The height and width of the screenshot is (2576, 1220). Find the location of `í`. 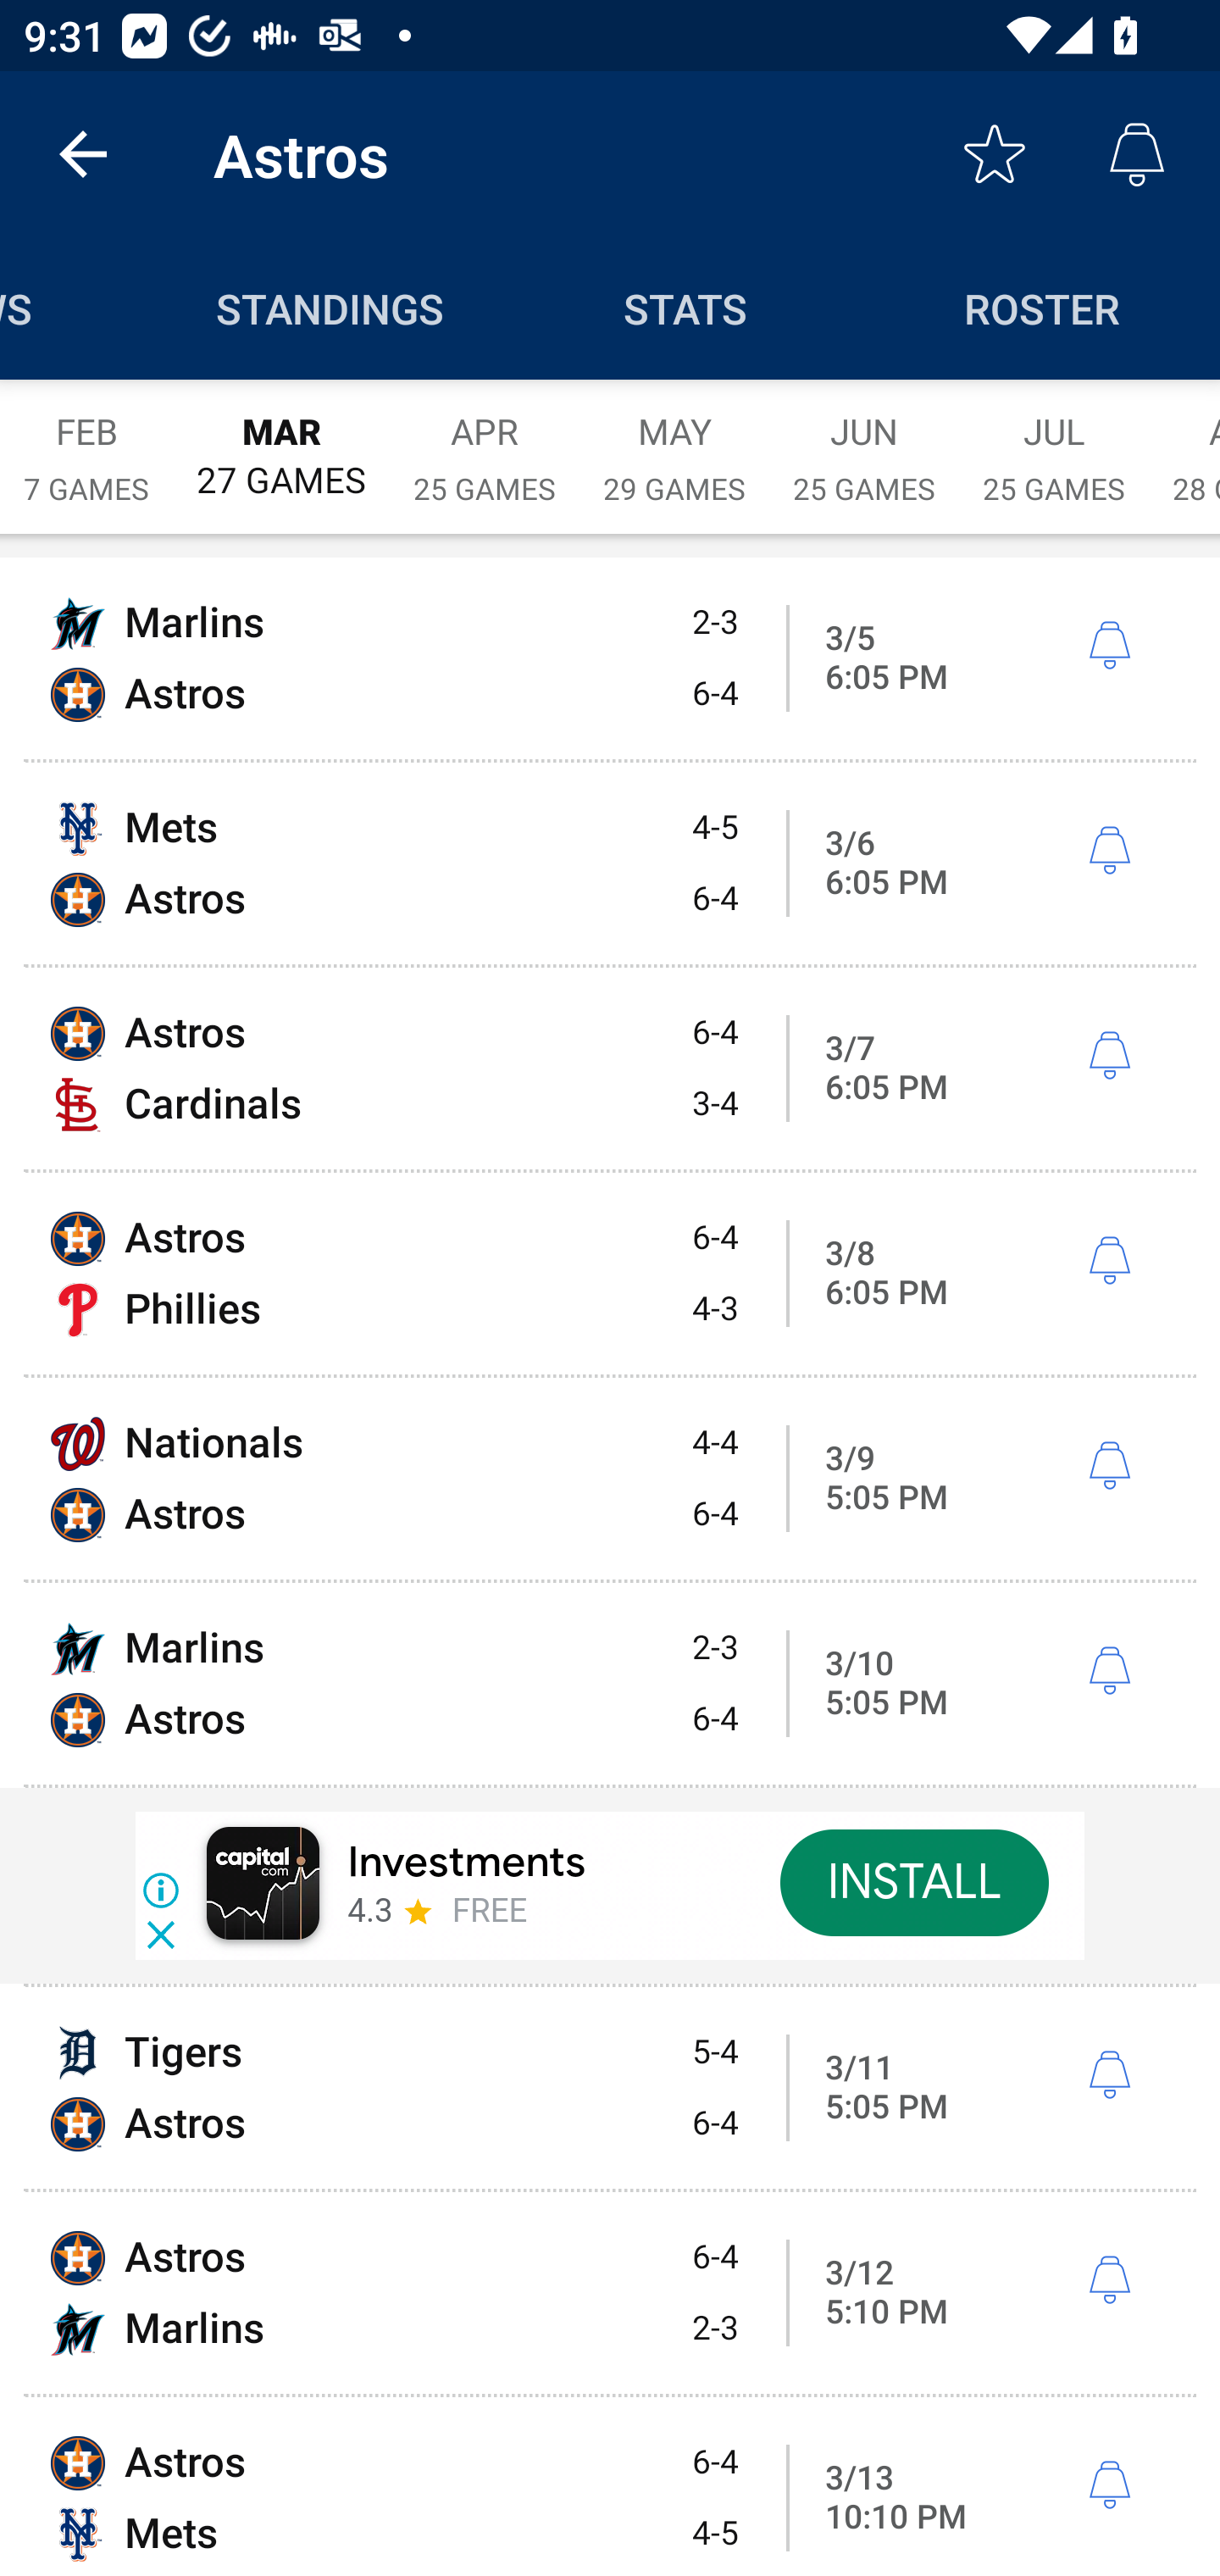

í is located at coordinates (1109, 2074).